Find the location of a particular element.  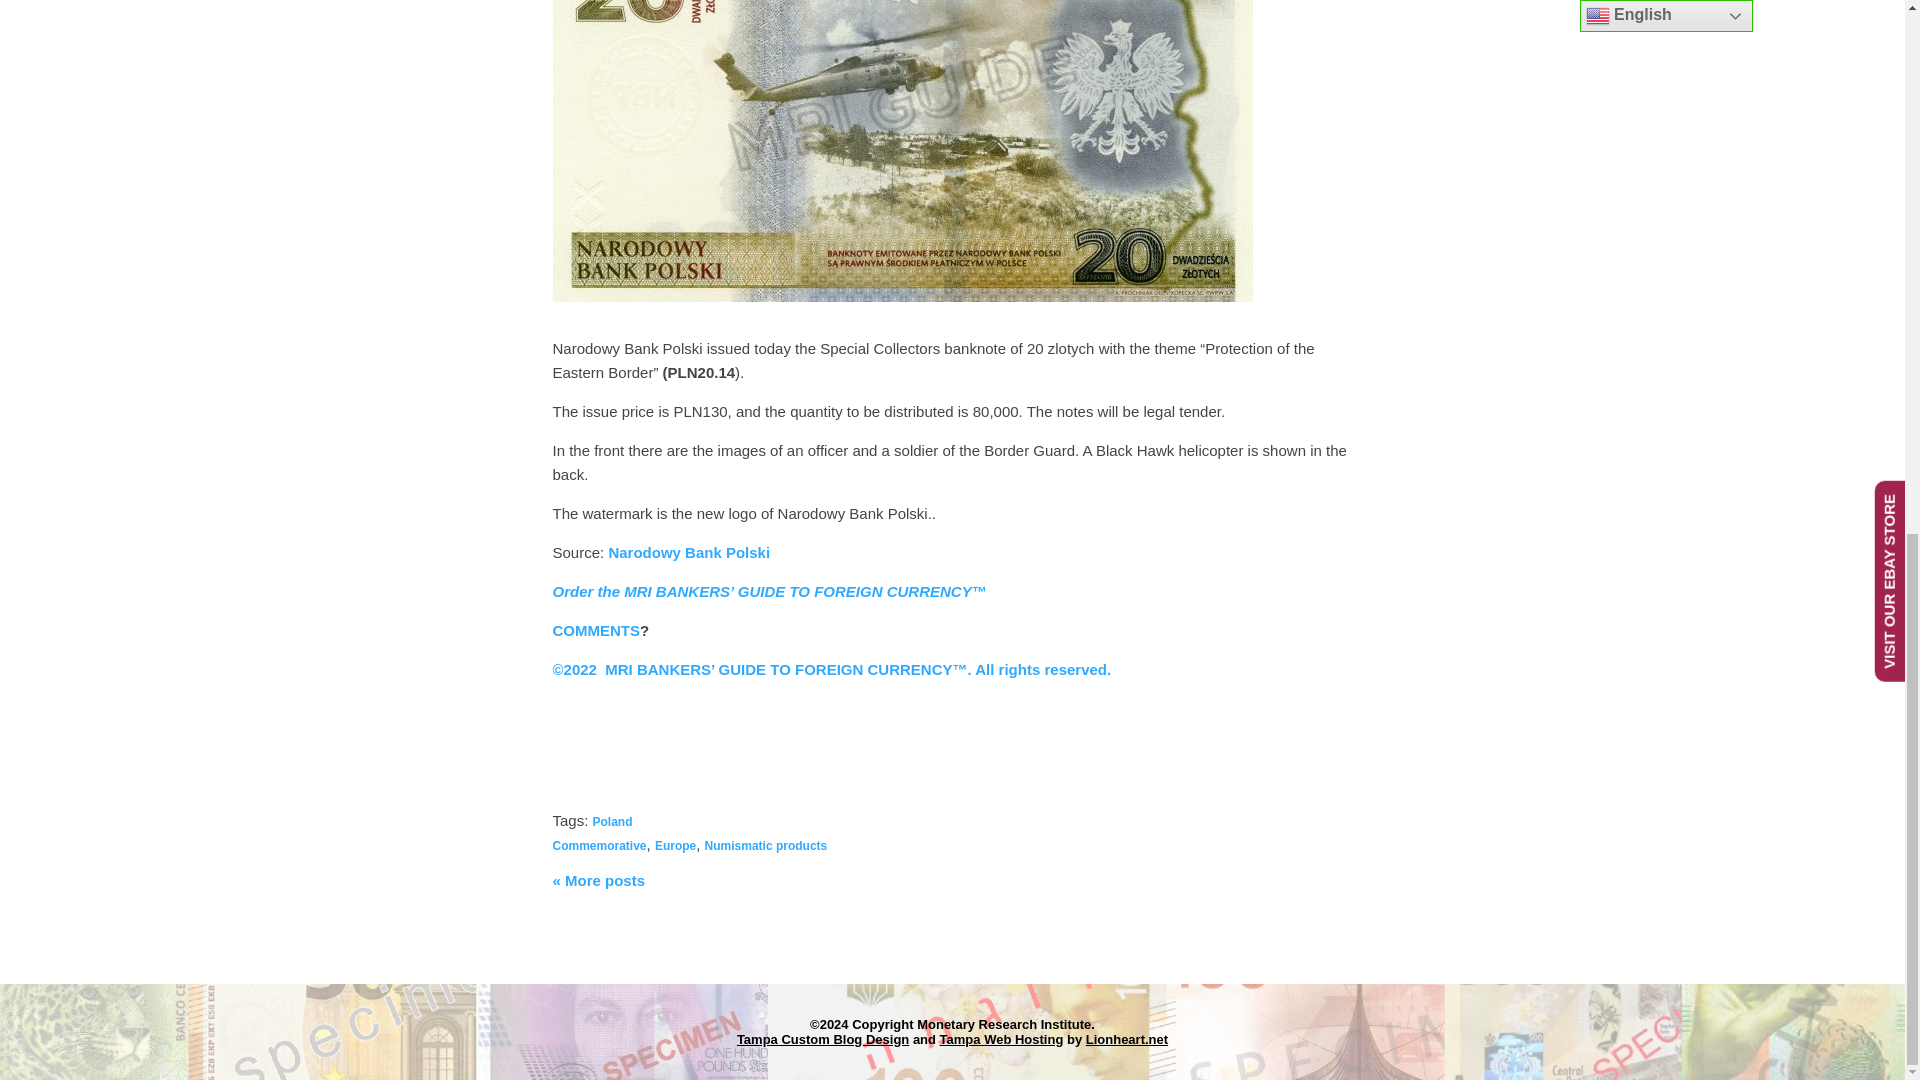

COMMENTS is located at coordinates (596, 630).